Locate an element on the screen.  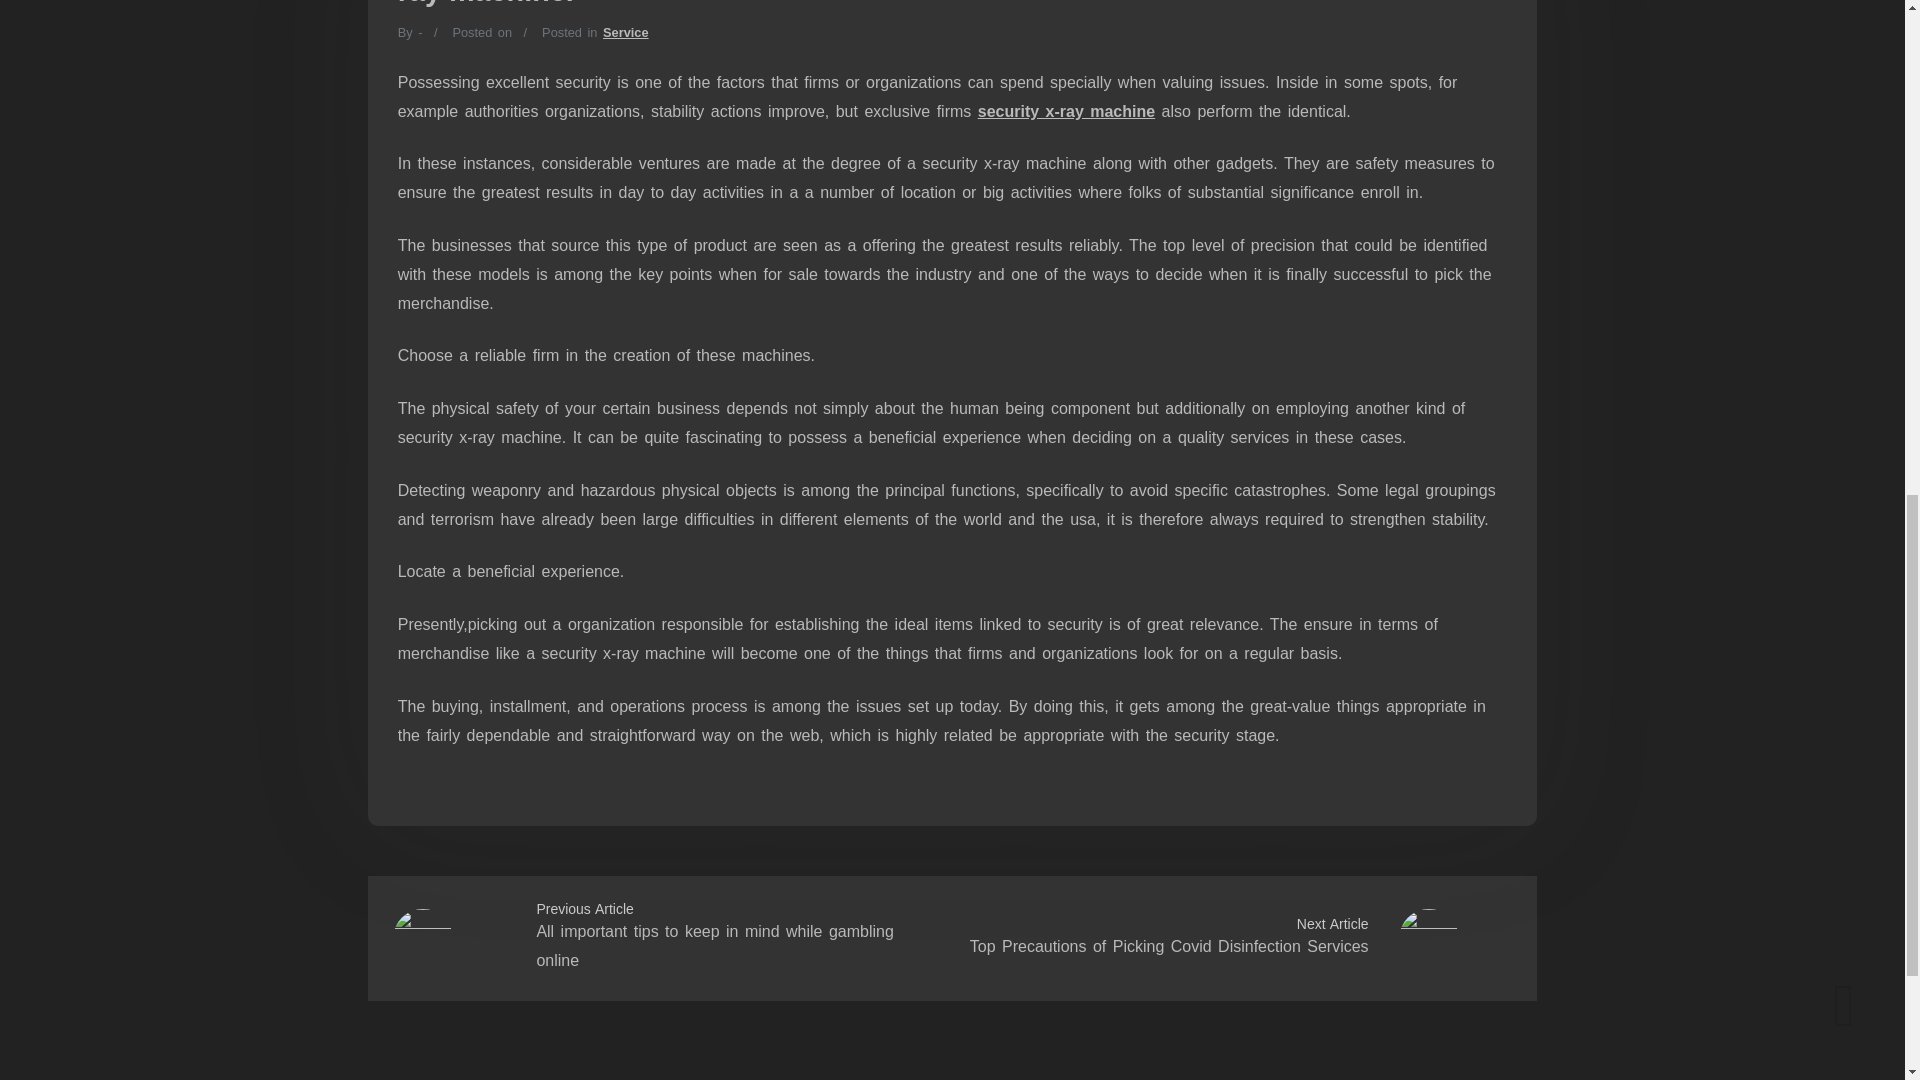
Service is located at coordinates (625, 32).